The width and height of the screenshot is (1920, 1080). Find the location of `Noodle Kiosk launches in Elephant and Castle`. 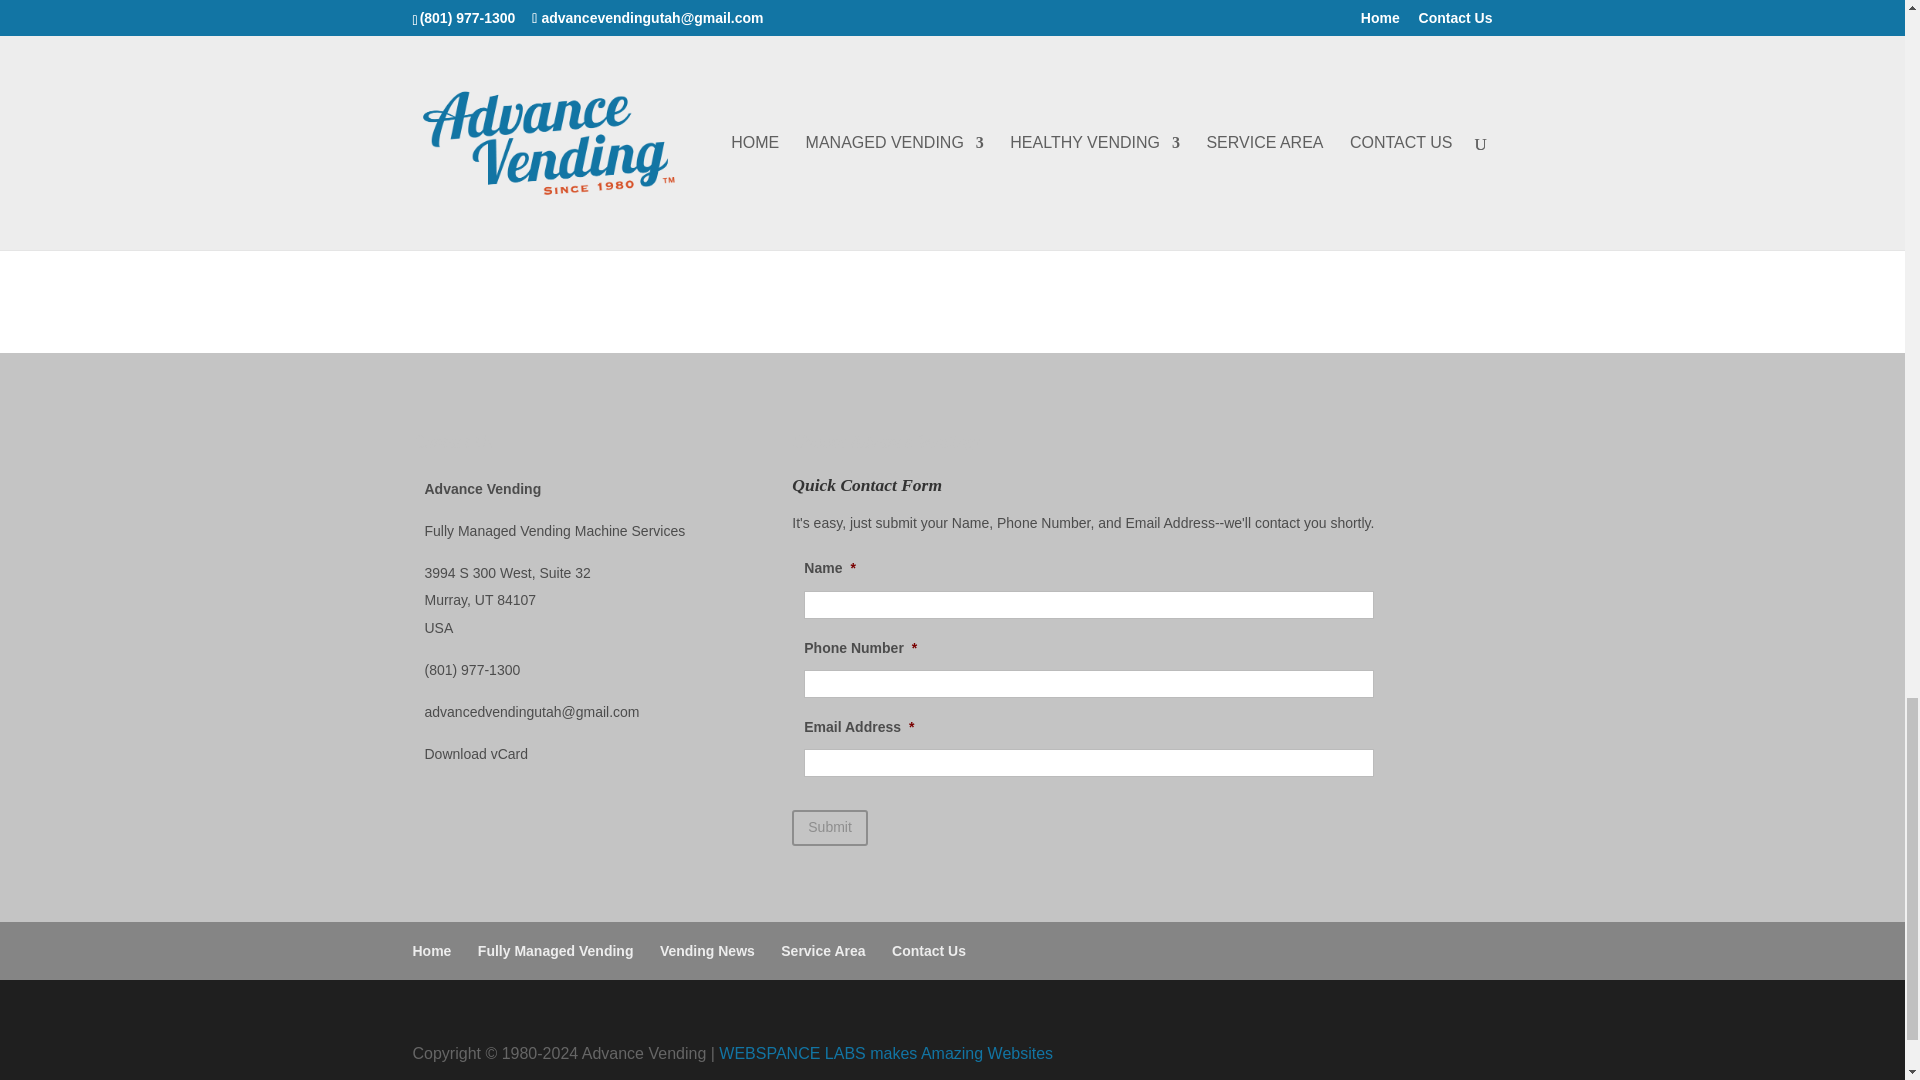

Noodle Kiosk launches in Elephant and Castle is located at coordinates (814, 28).